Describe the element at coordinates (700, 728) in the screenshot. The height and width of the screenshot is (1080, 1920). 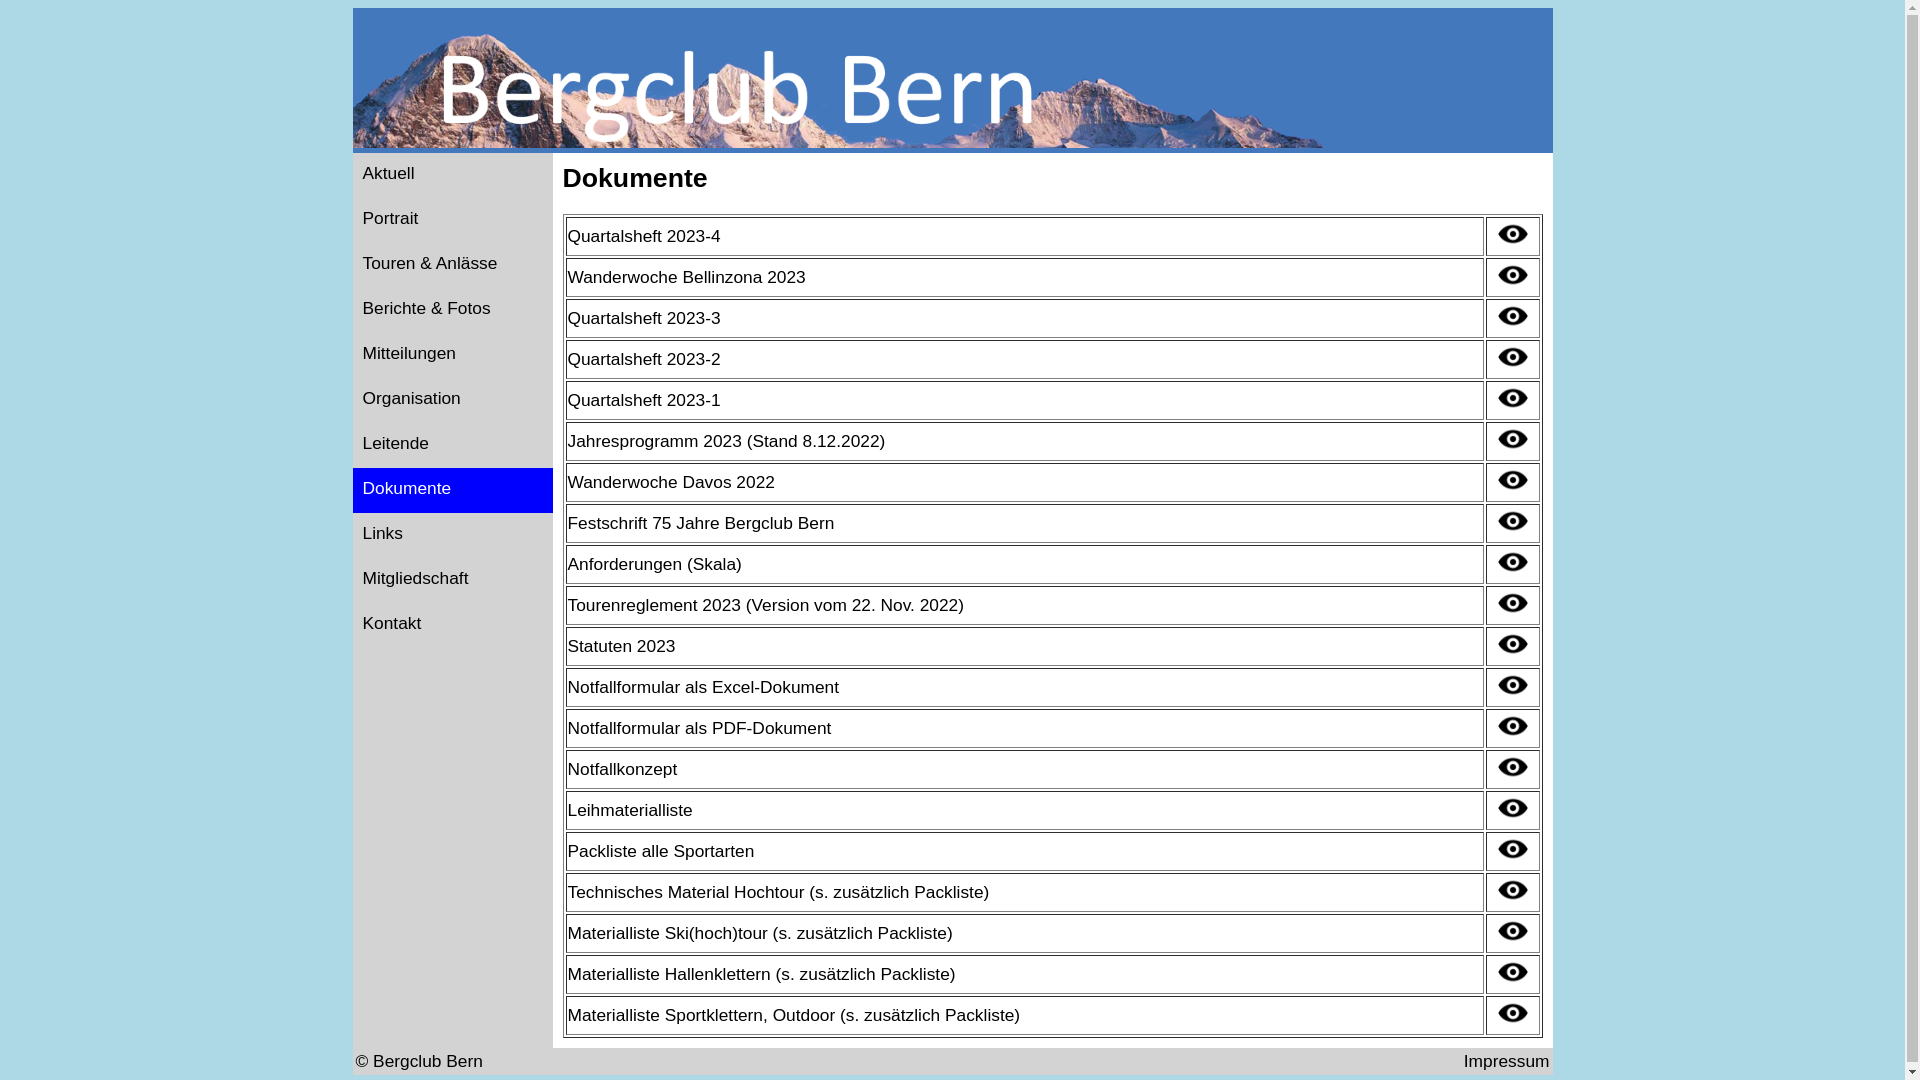
I see `Notfallformular als PDF-Dokument` at that location.